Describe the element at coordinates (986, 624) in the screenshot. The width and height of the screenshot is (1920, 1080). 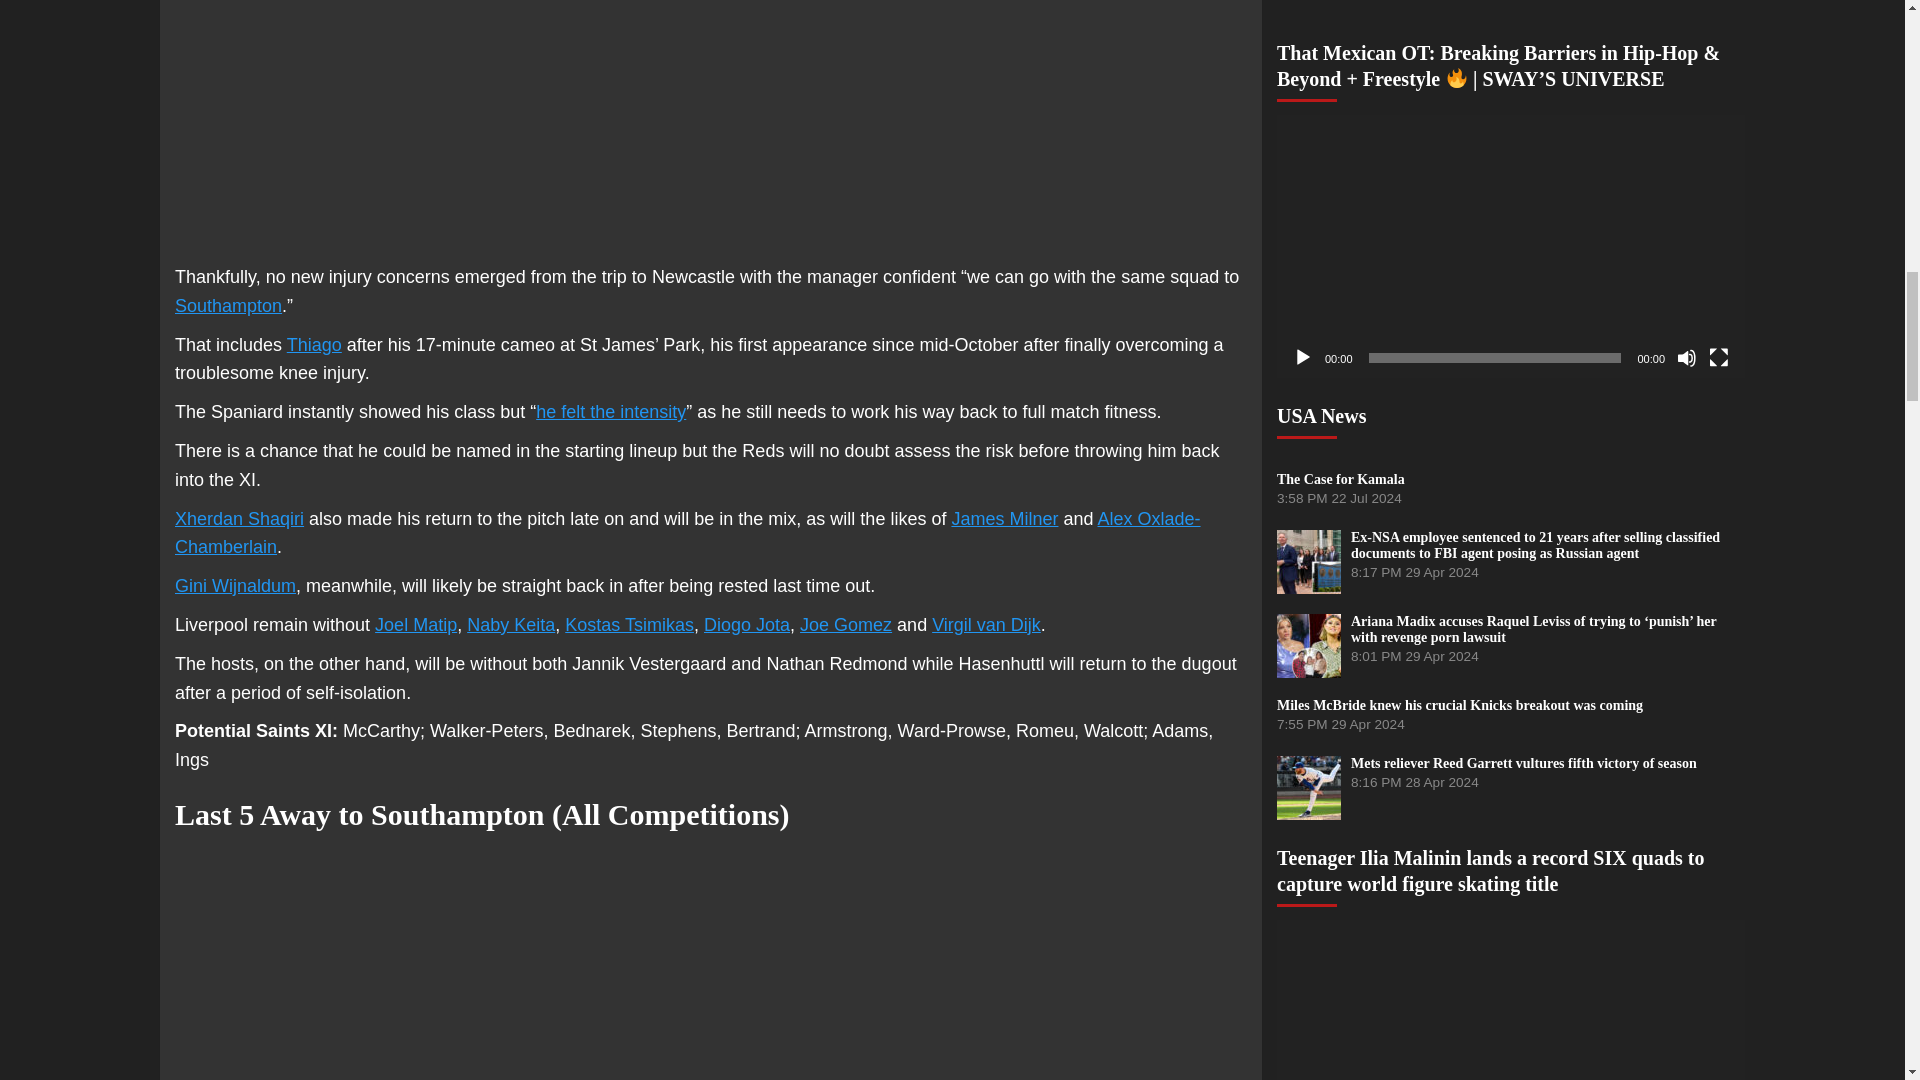
I see `Virgil van Dijk` at that location.